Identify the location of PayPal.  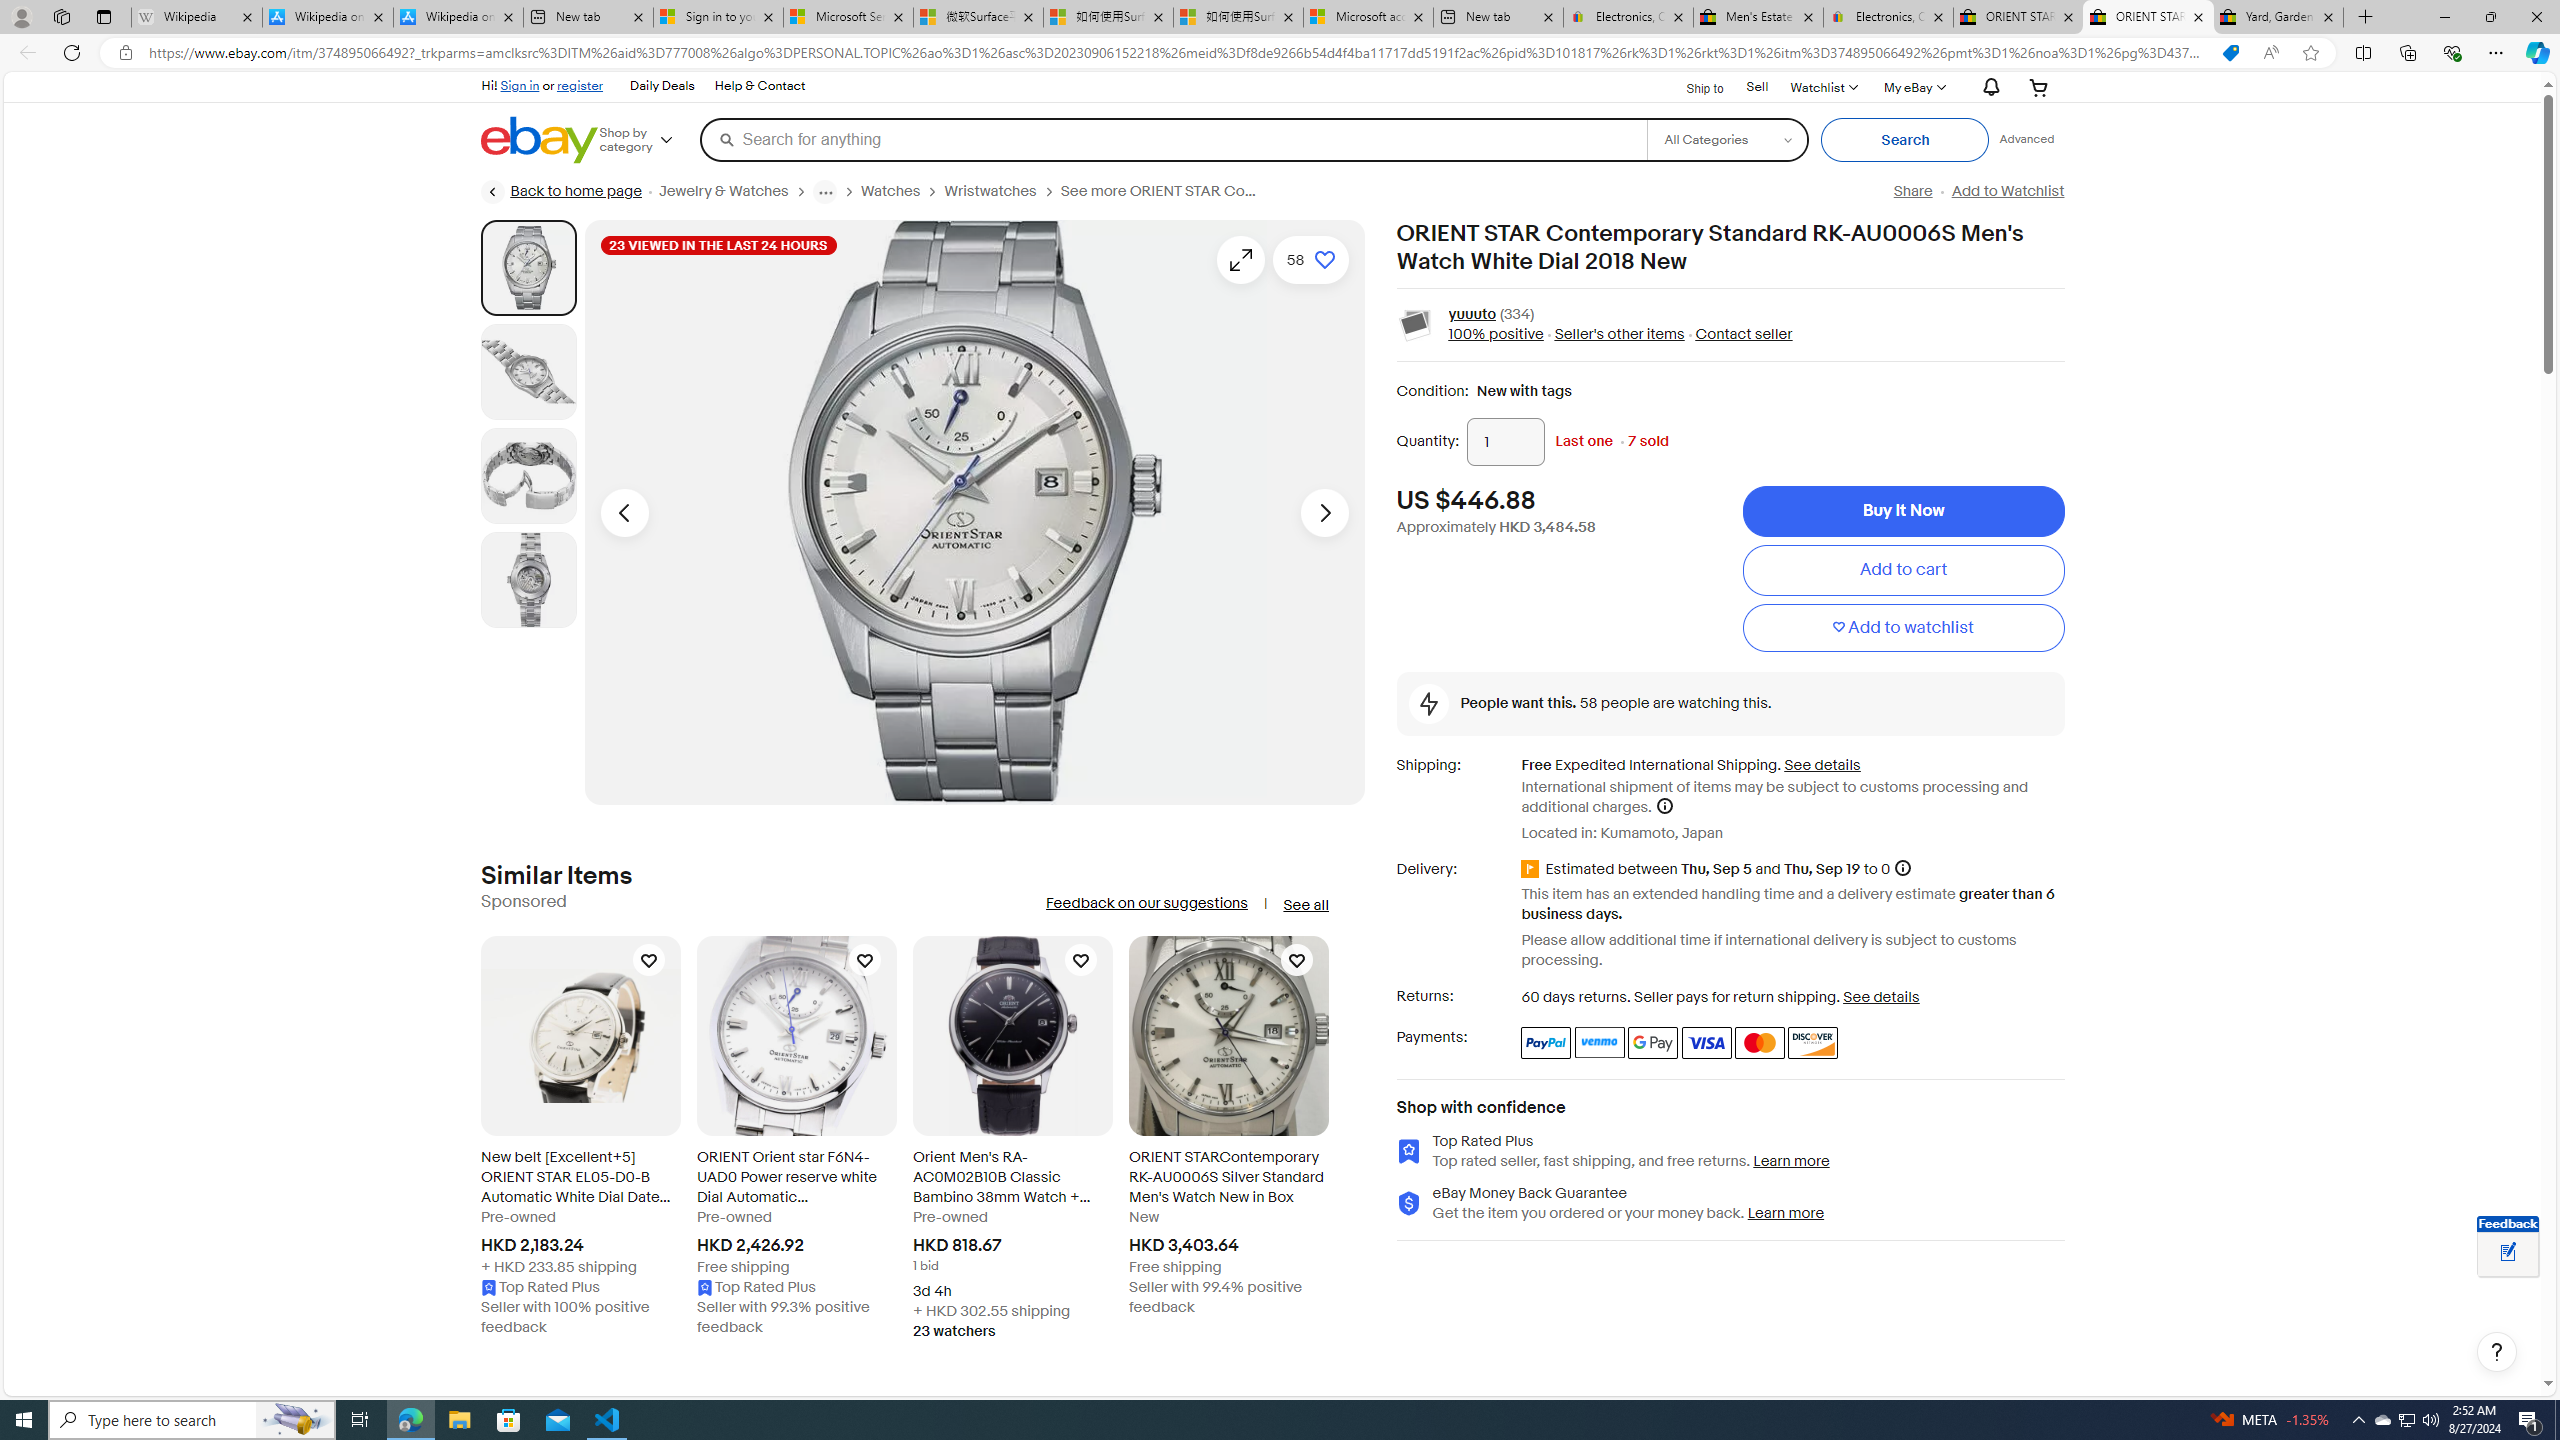
(1546, 1042).